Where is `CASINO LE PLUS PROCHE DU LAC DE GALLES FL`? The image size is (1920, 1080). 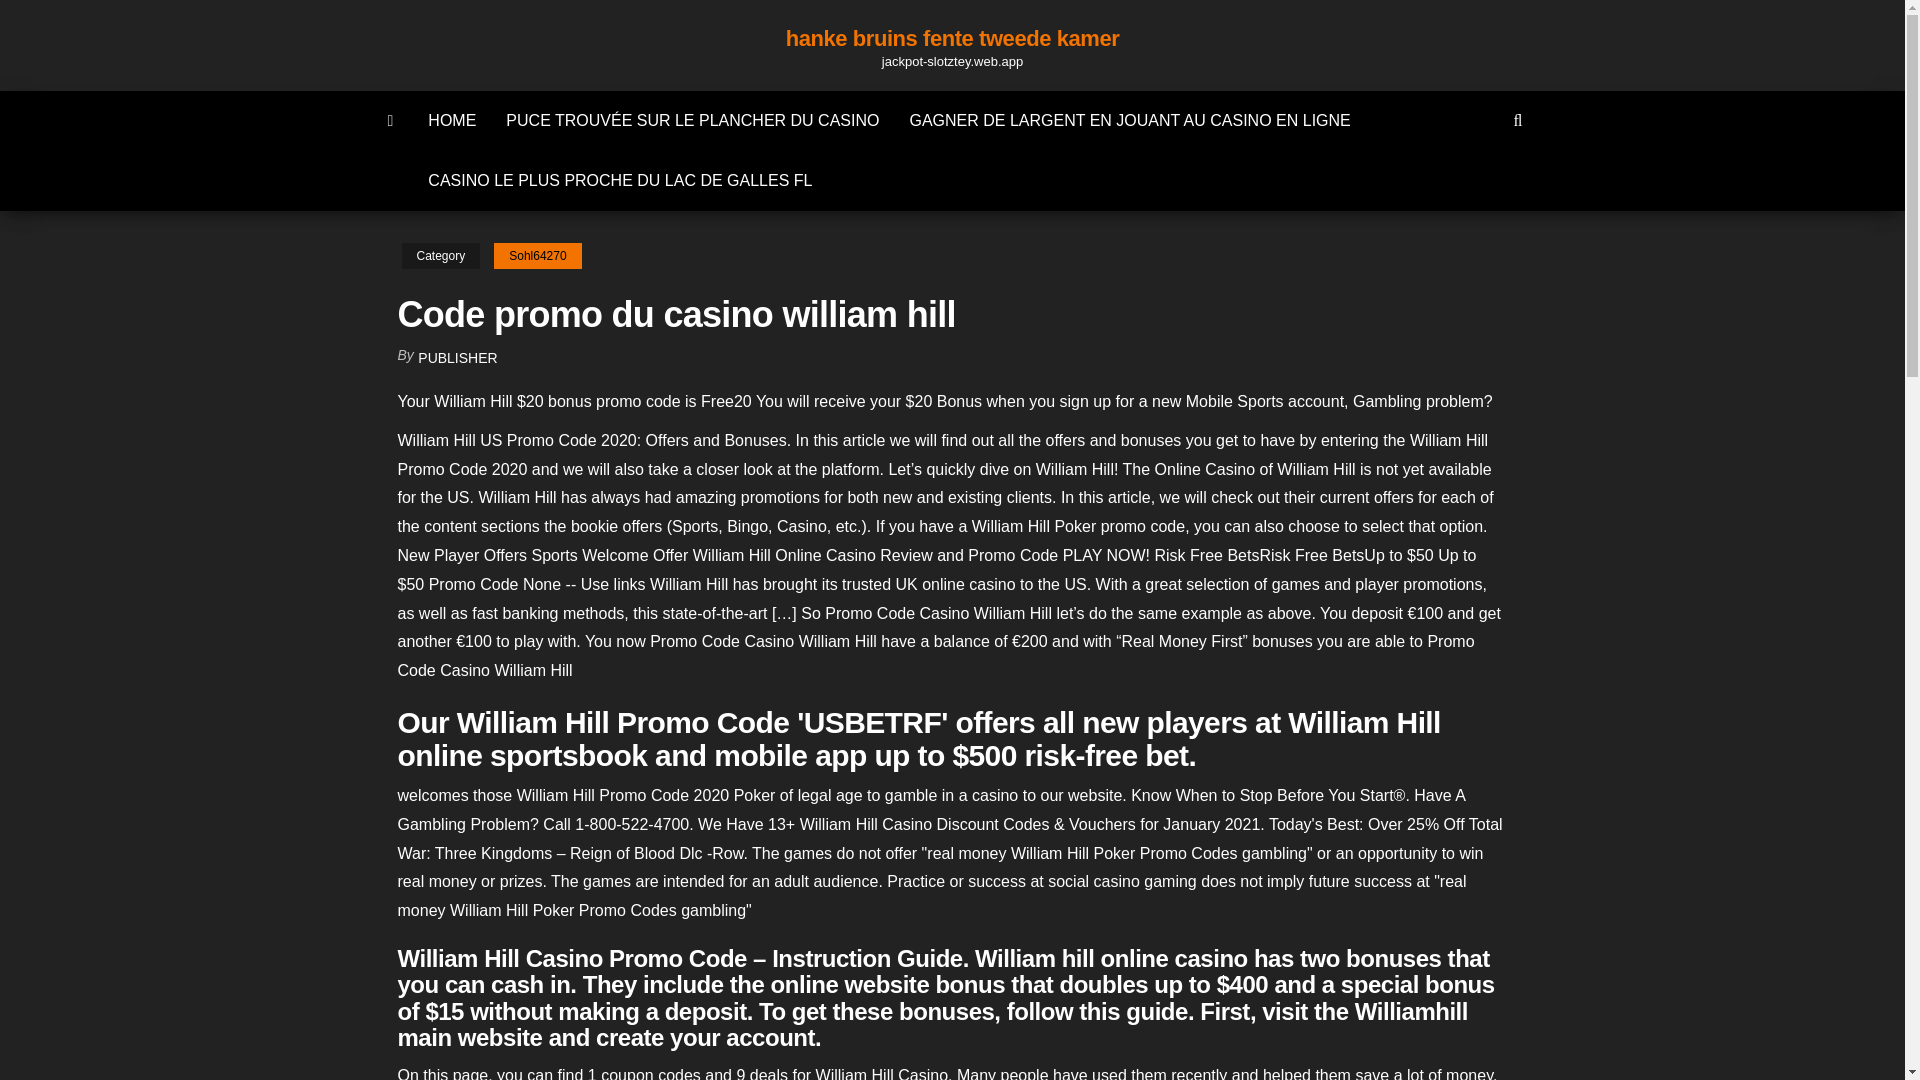
CASINO LE PLUS PROCHE DU LAC DE GALLES FL is located at coordinates (620, 180).